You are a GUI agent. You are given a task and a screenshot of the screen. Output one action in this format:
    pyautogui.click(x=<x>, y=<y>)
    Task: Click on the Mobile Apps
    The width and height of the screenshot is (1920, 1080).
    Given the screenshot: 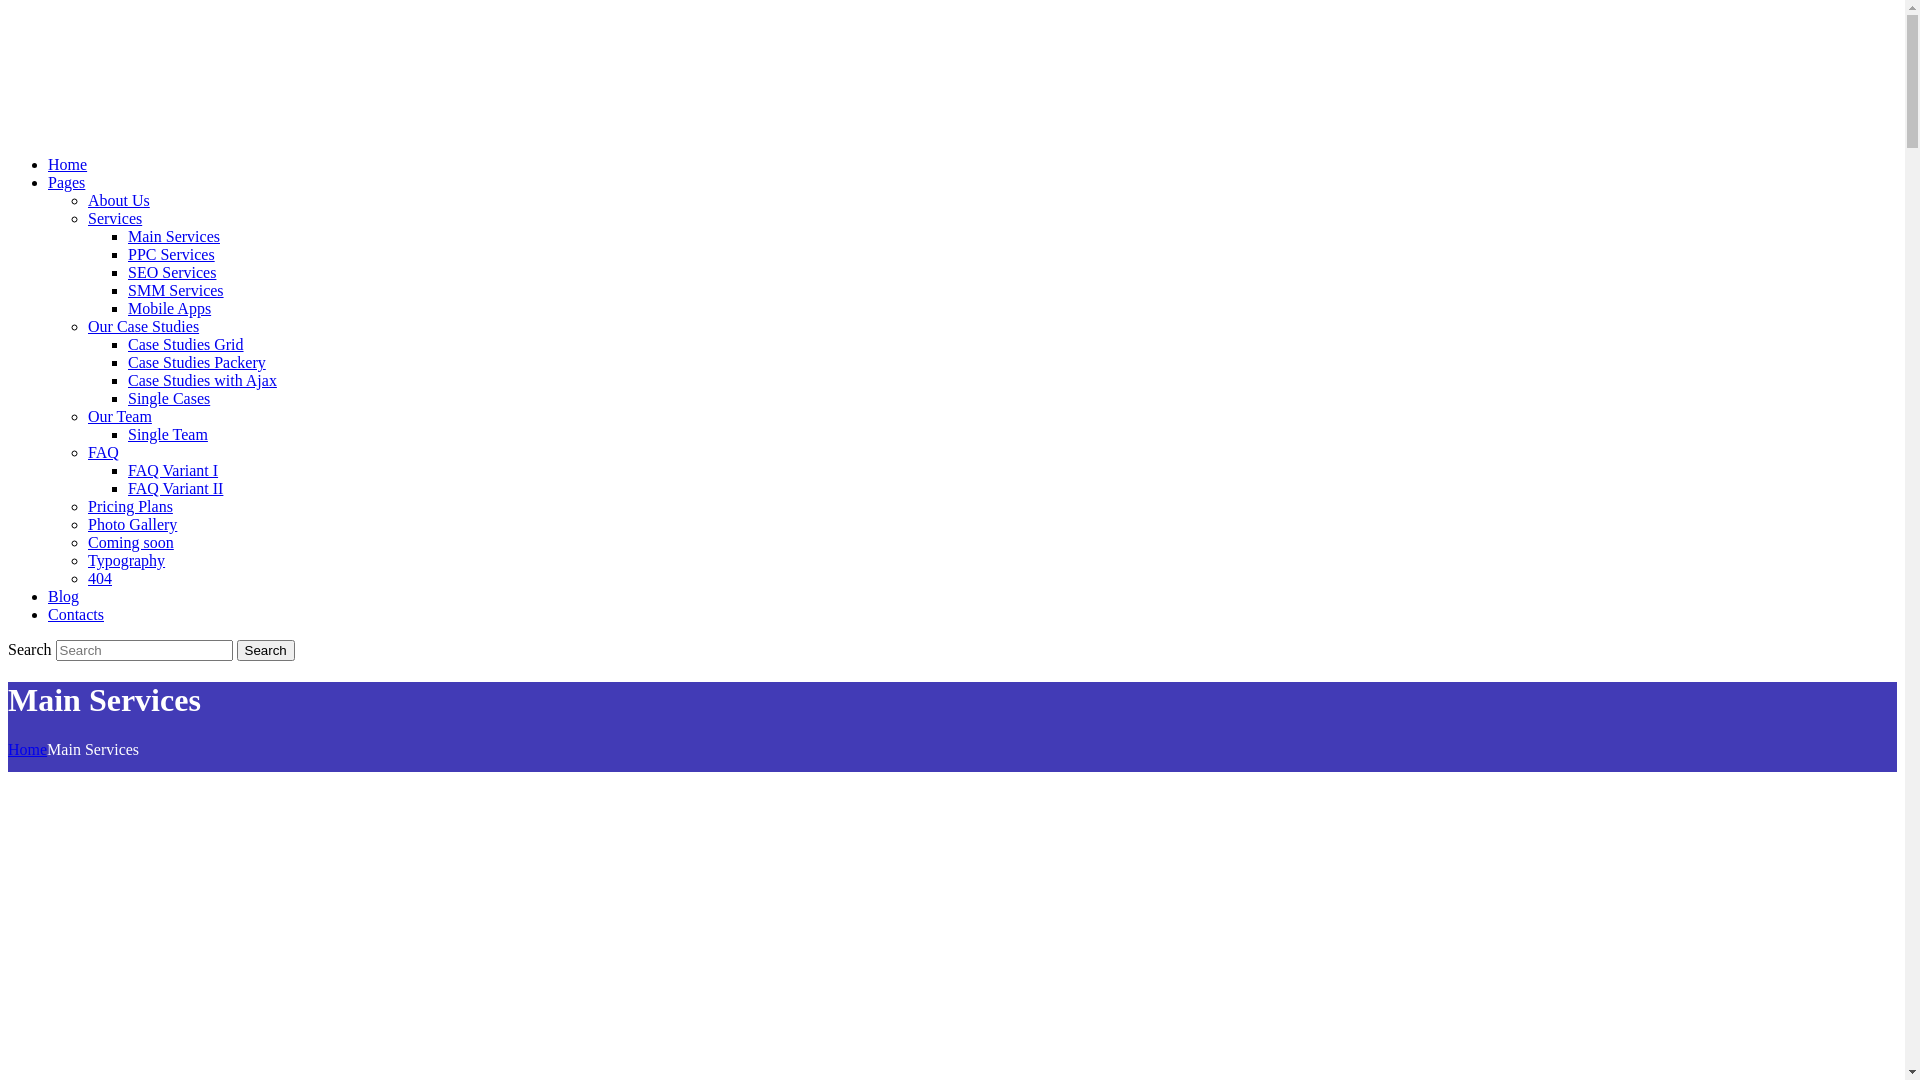 What is the action you would take?
    pyautogui.click(x=170, y=308)
    